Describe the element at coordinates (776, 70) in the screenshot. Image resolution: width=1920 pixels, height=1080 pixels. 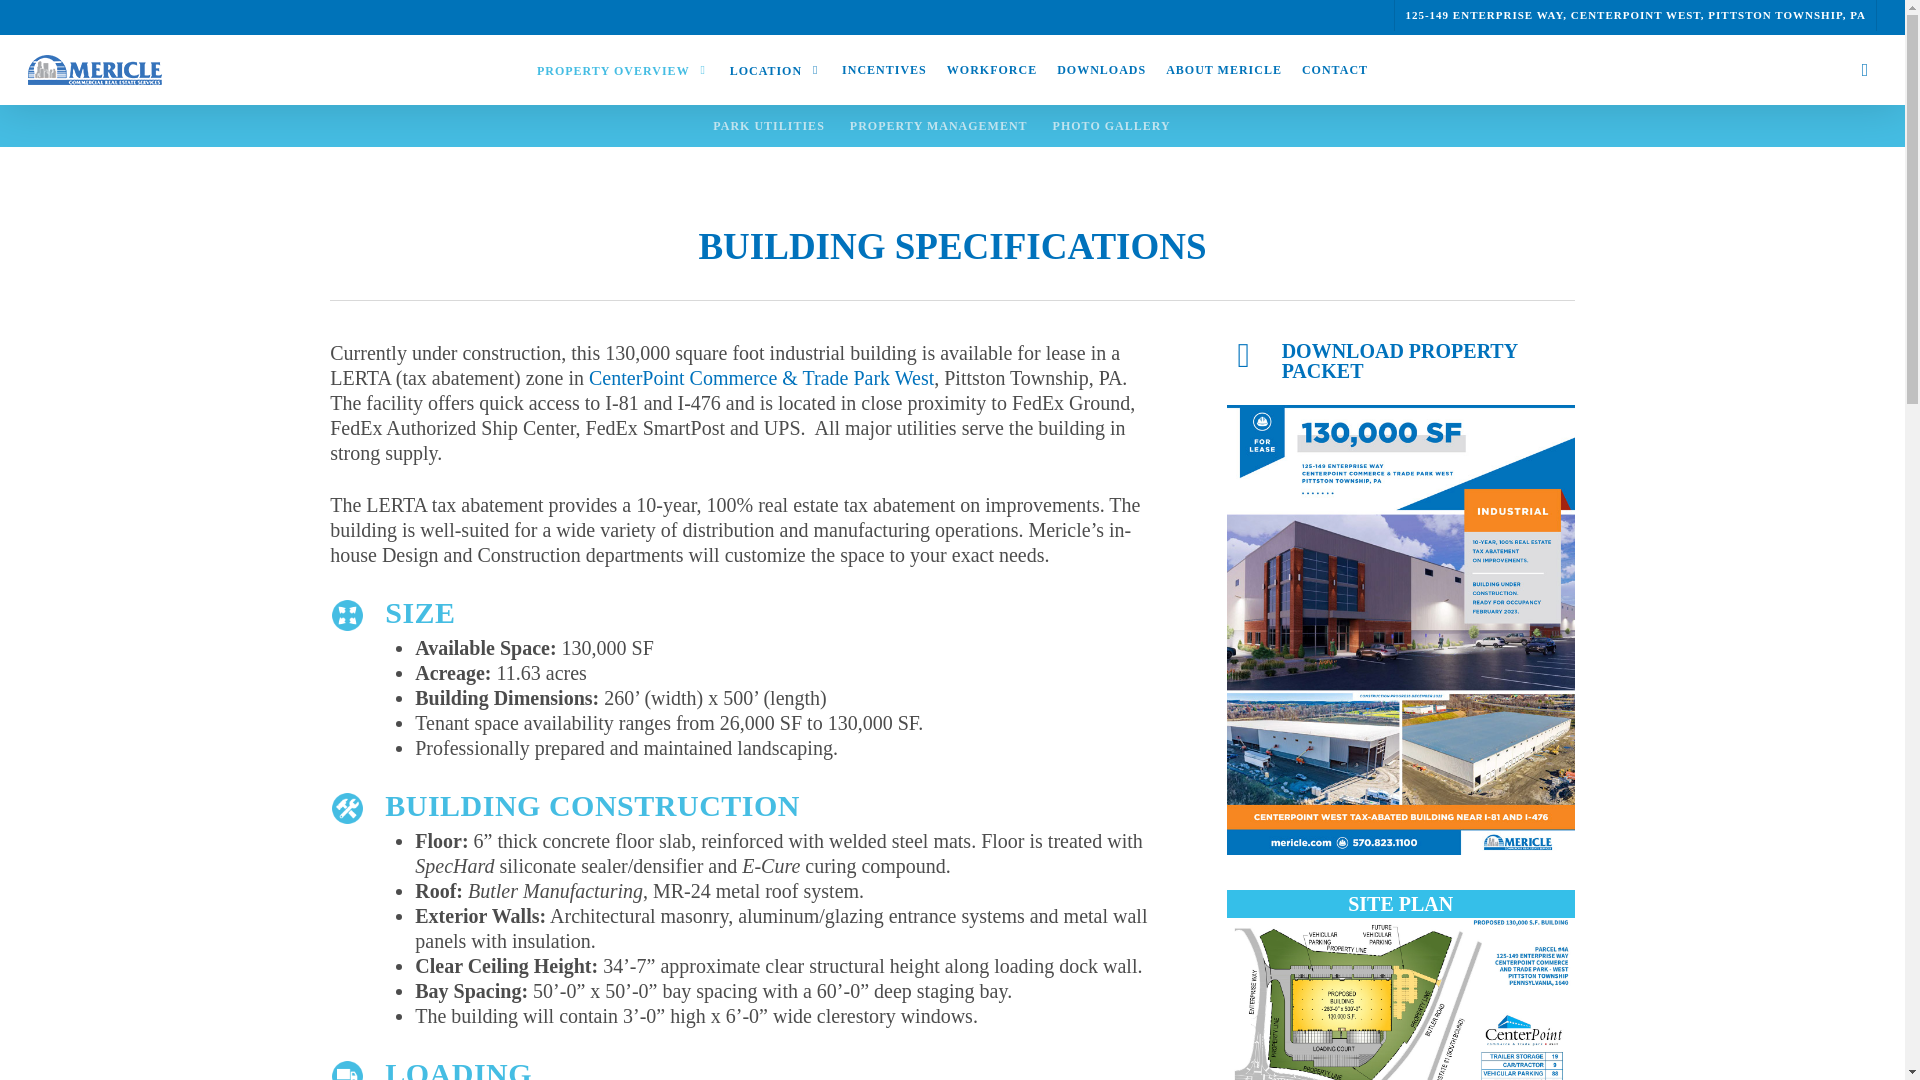
I see `LOCATION` at that location.